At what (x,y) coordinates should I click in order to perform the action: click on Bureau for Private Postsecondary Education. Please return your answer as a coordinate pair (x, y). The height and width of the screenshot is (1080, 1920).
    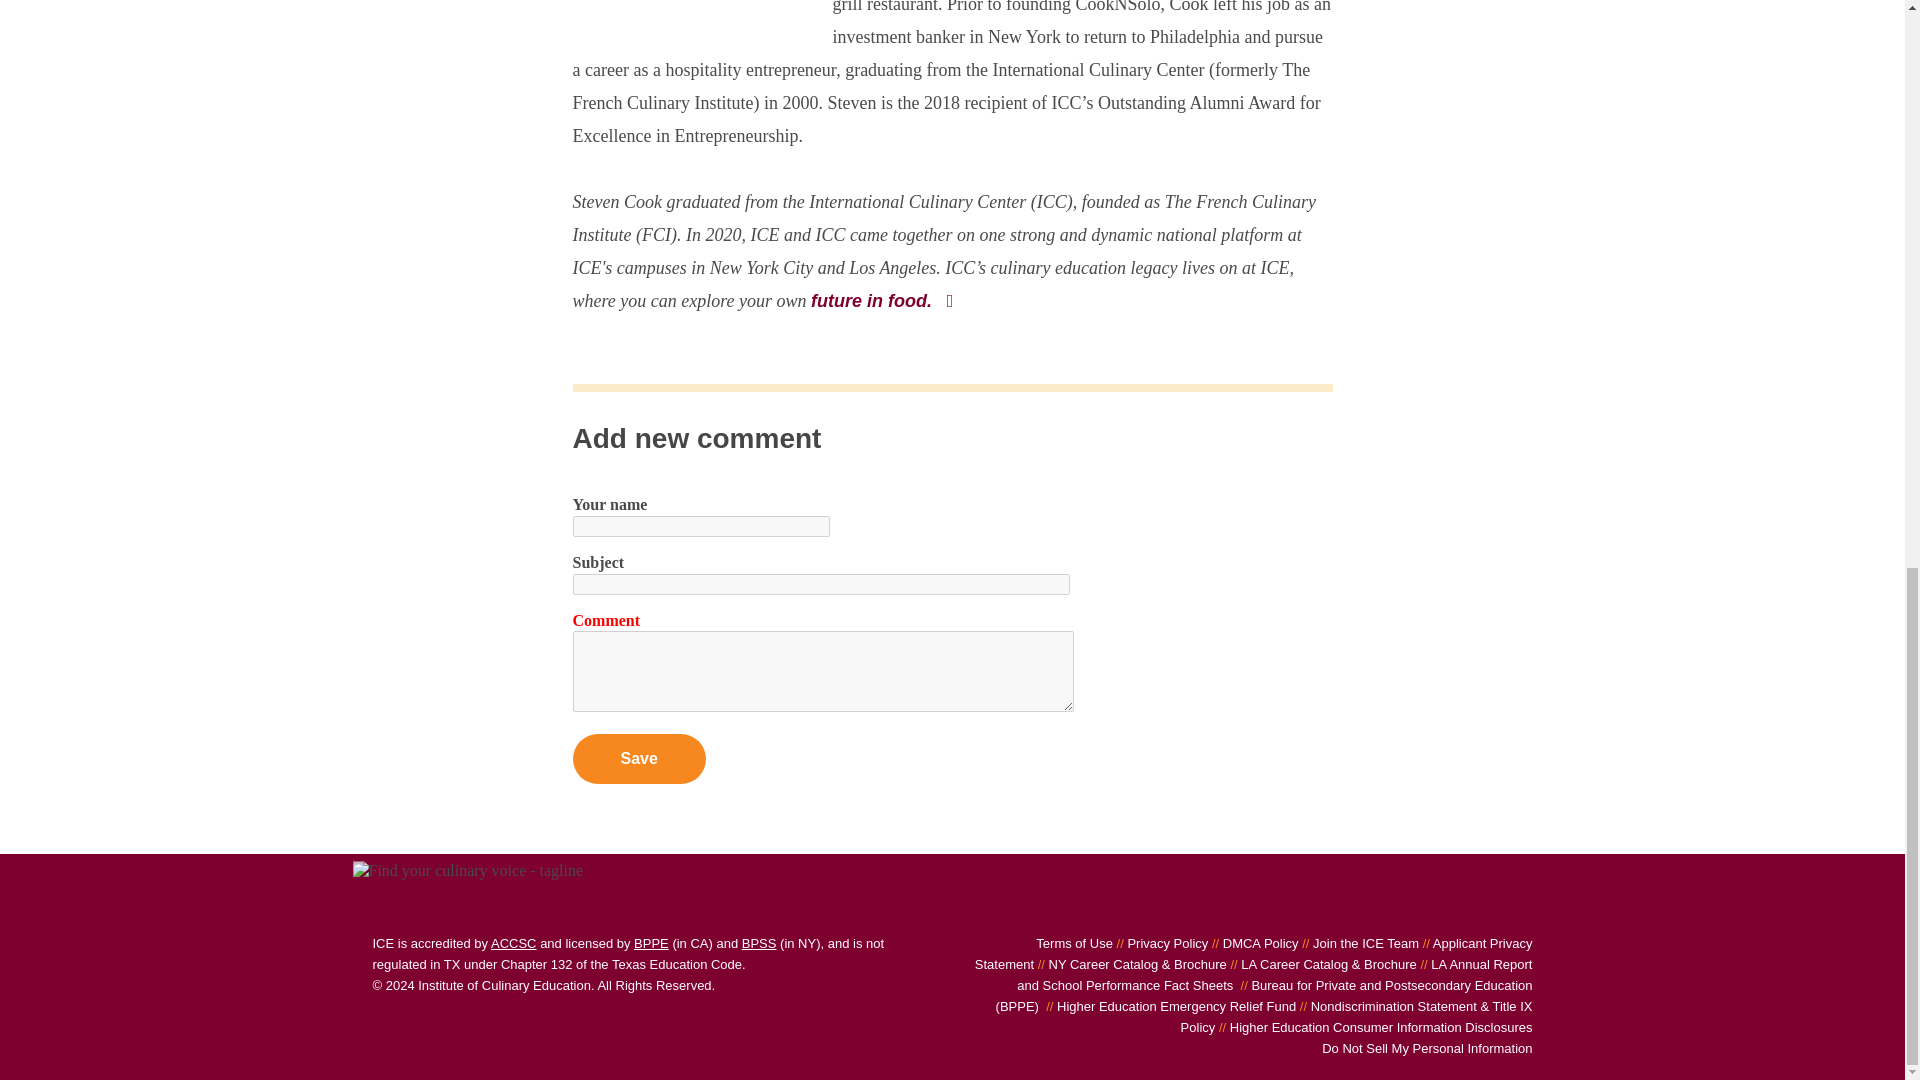
    Looking at the image, I should click on (650, 944).